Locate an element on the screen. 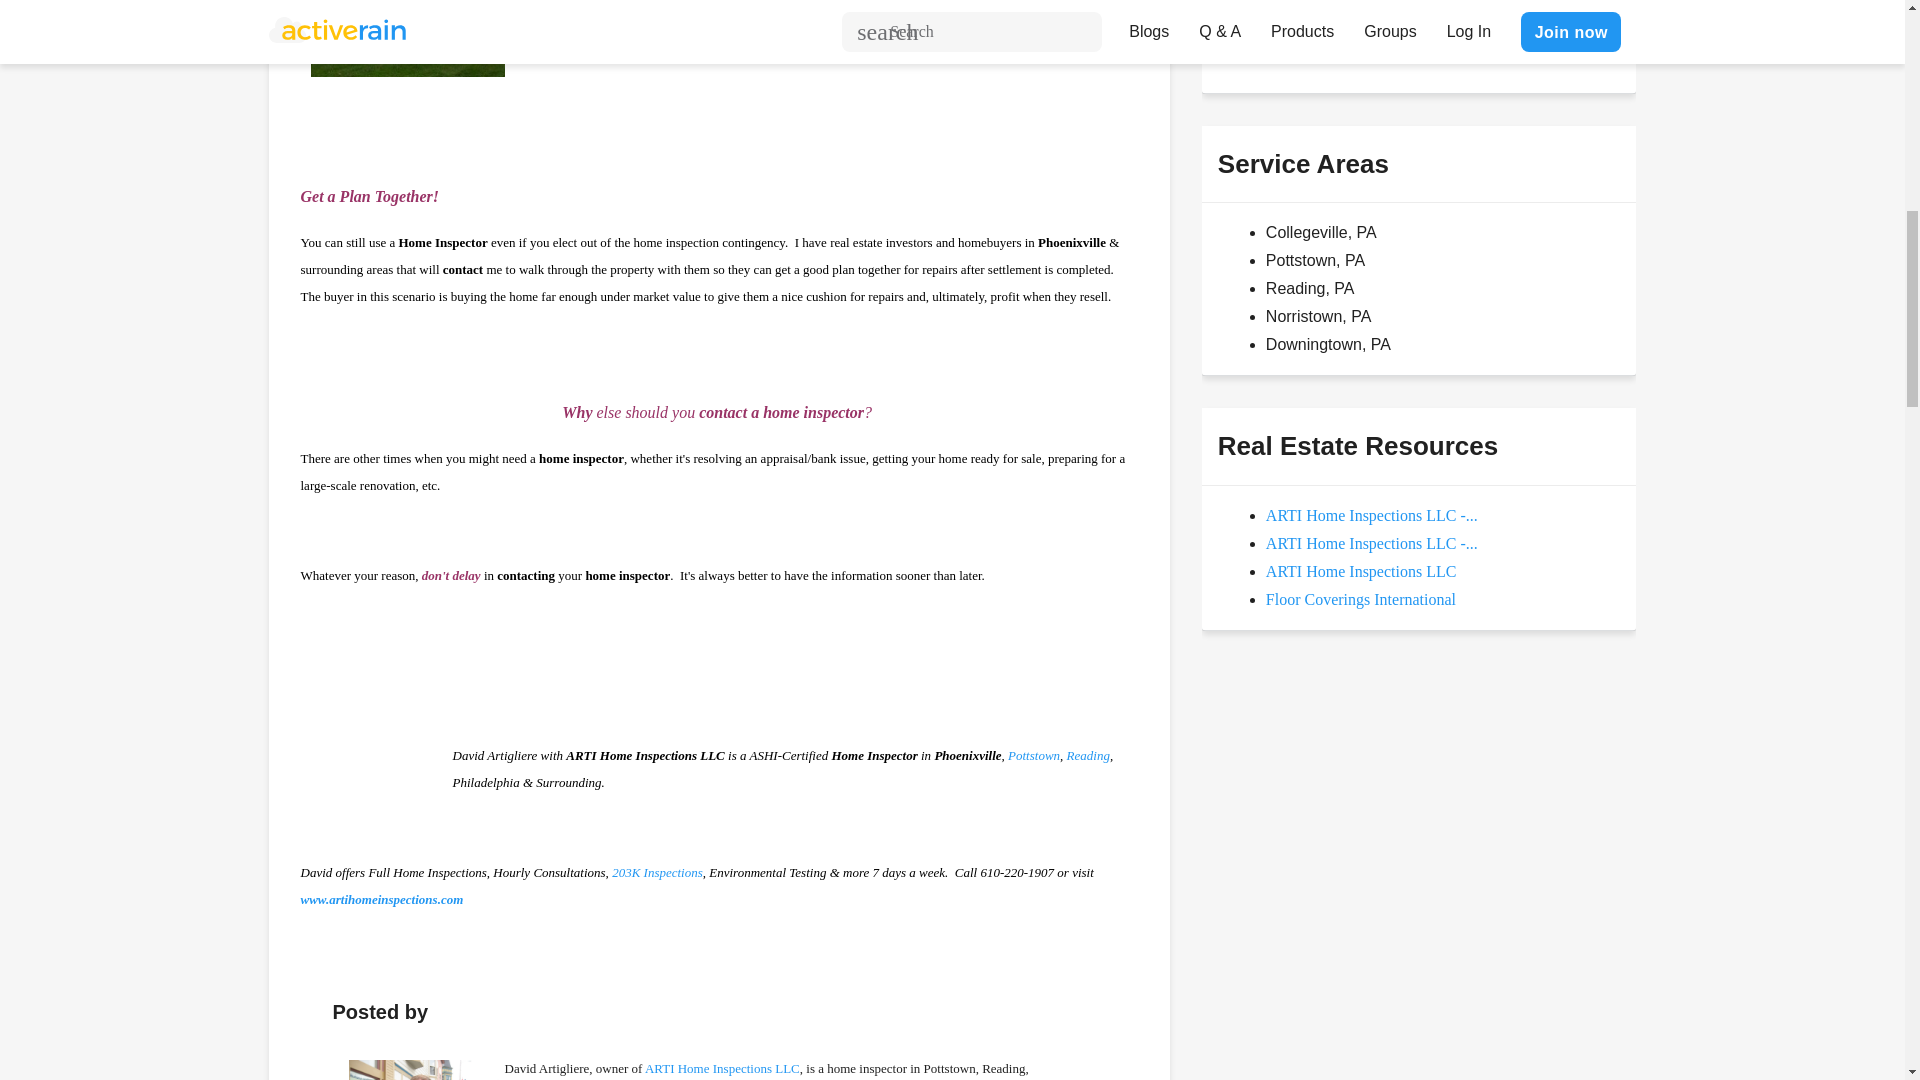 This screenshot has width=1920, height=1080. why contact Home inspector phoenixville is located at coordinates (375, 754).